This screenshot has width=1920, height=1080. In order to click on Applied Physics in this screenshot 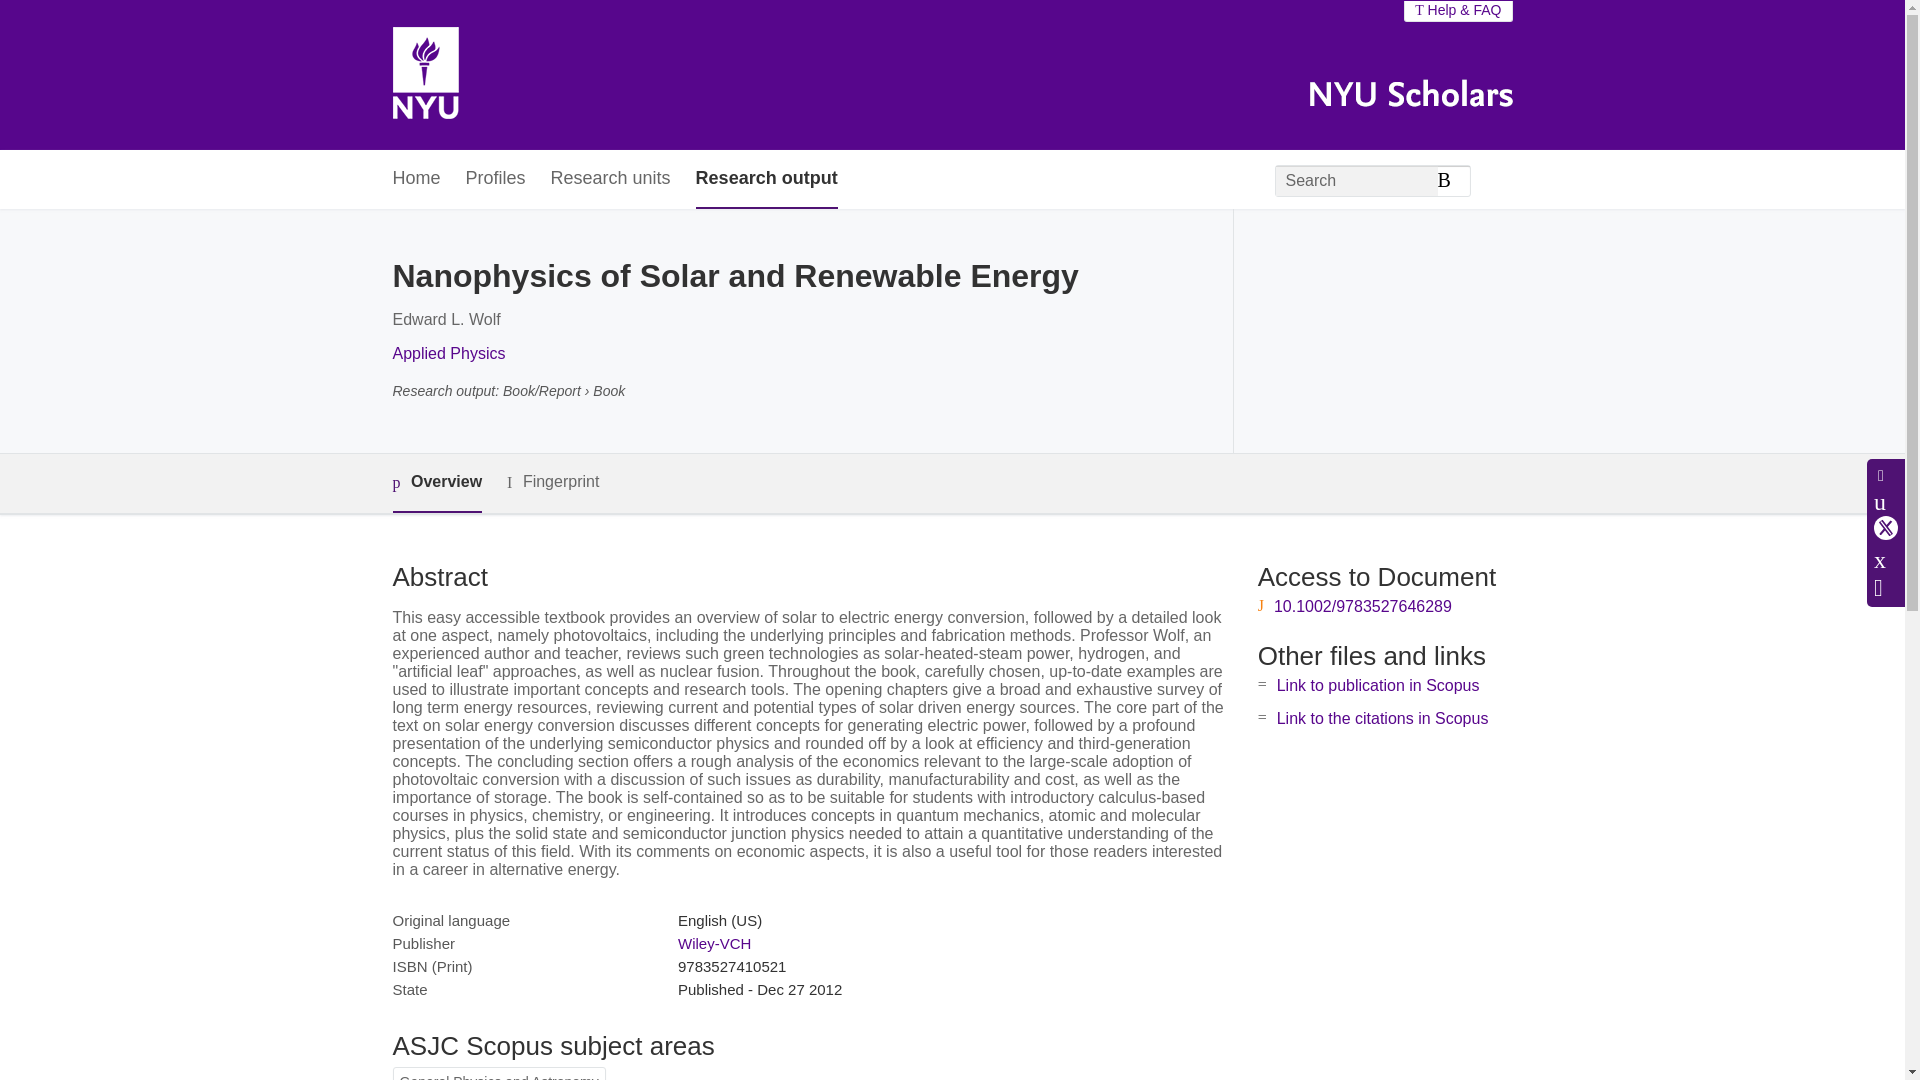, I will do `click(448, 352)`.